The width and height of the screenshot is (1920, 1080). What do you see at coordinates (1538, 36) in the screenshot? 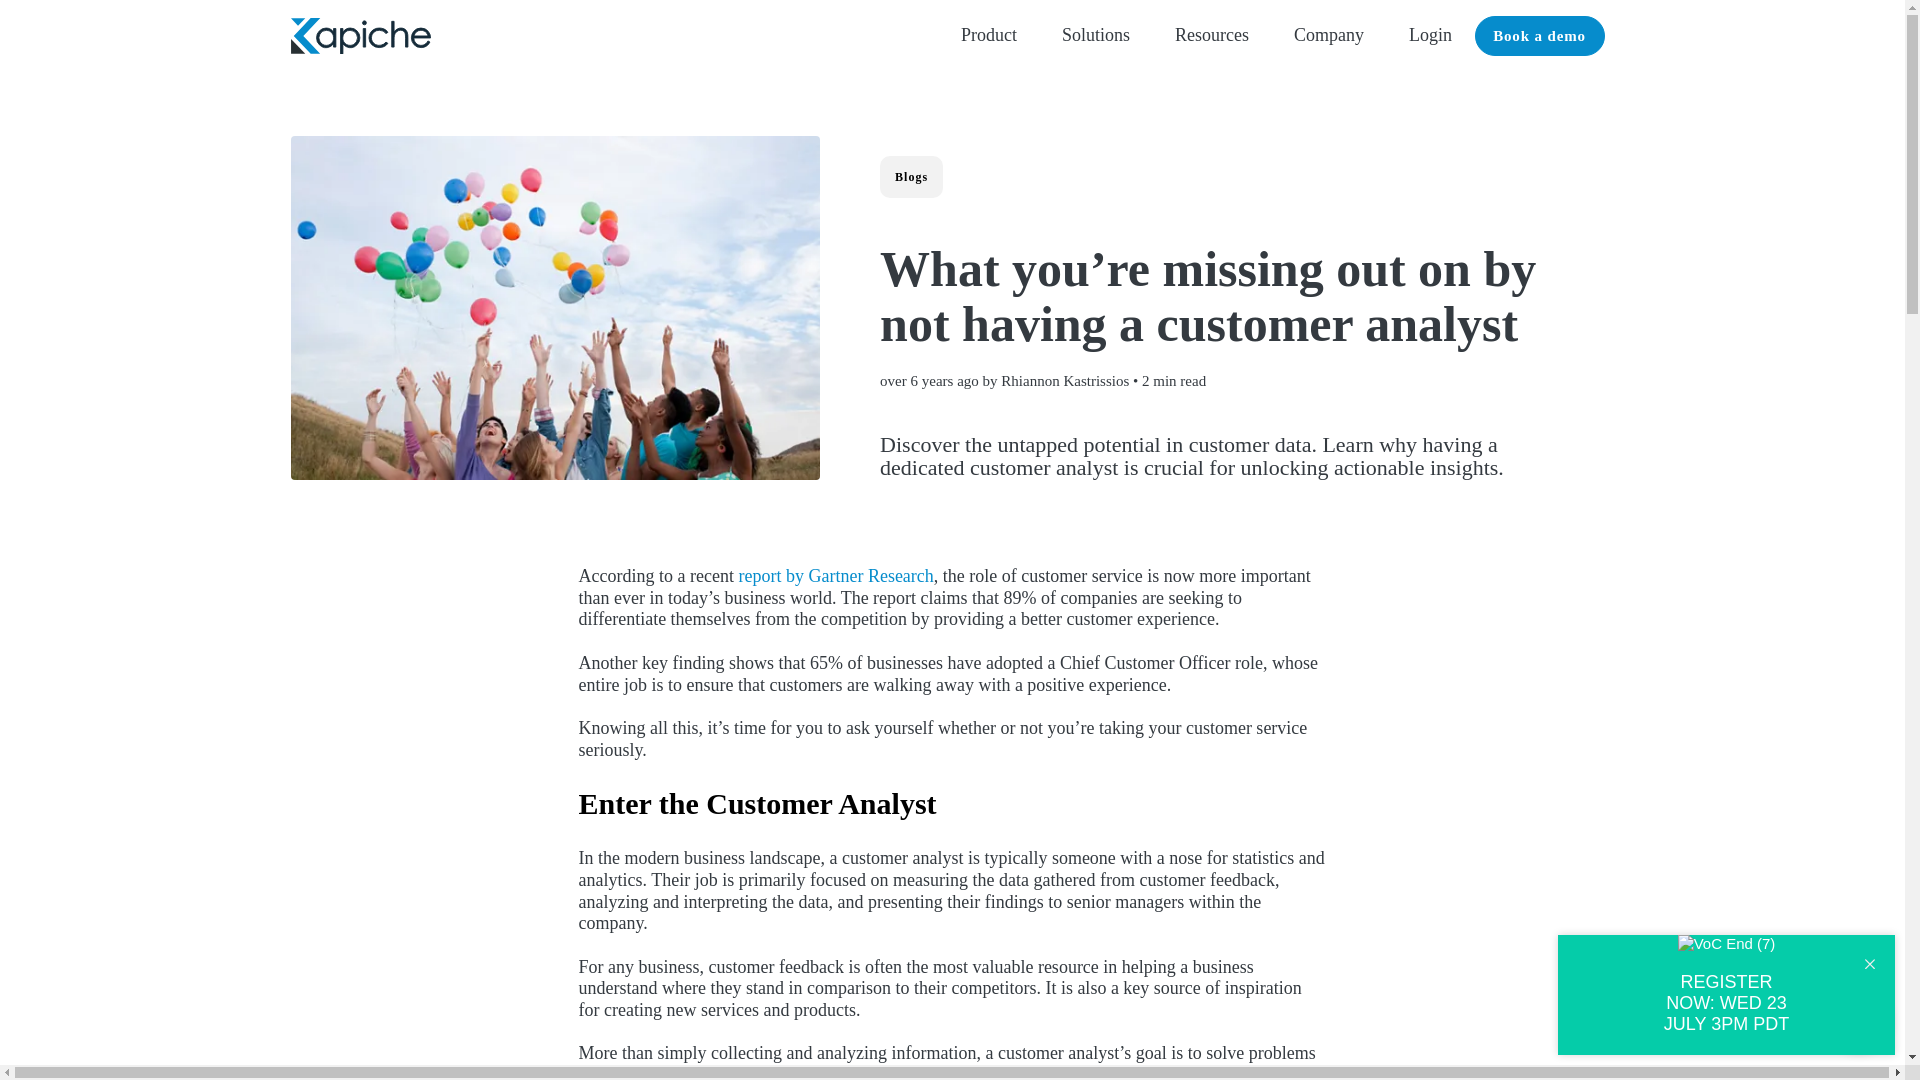
I see `Book a demo` at bounding box center [1538, 36].